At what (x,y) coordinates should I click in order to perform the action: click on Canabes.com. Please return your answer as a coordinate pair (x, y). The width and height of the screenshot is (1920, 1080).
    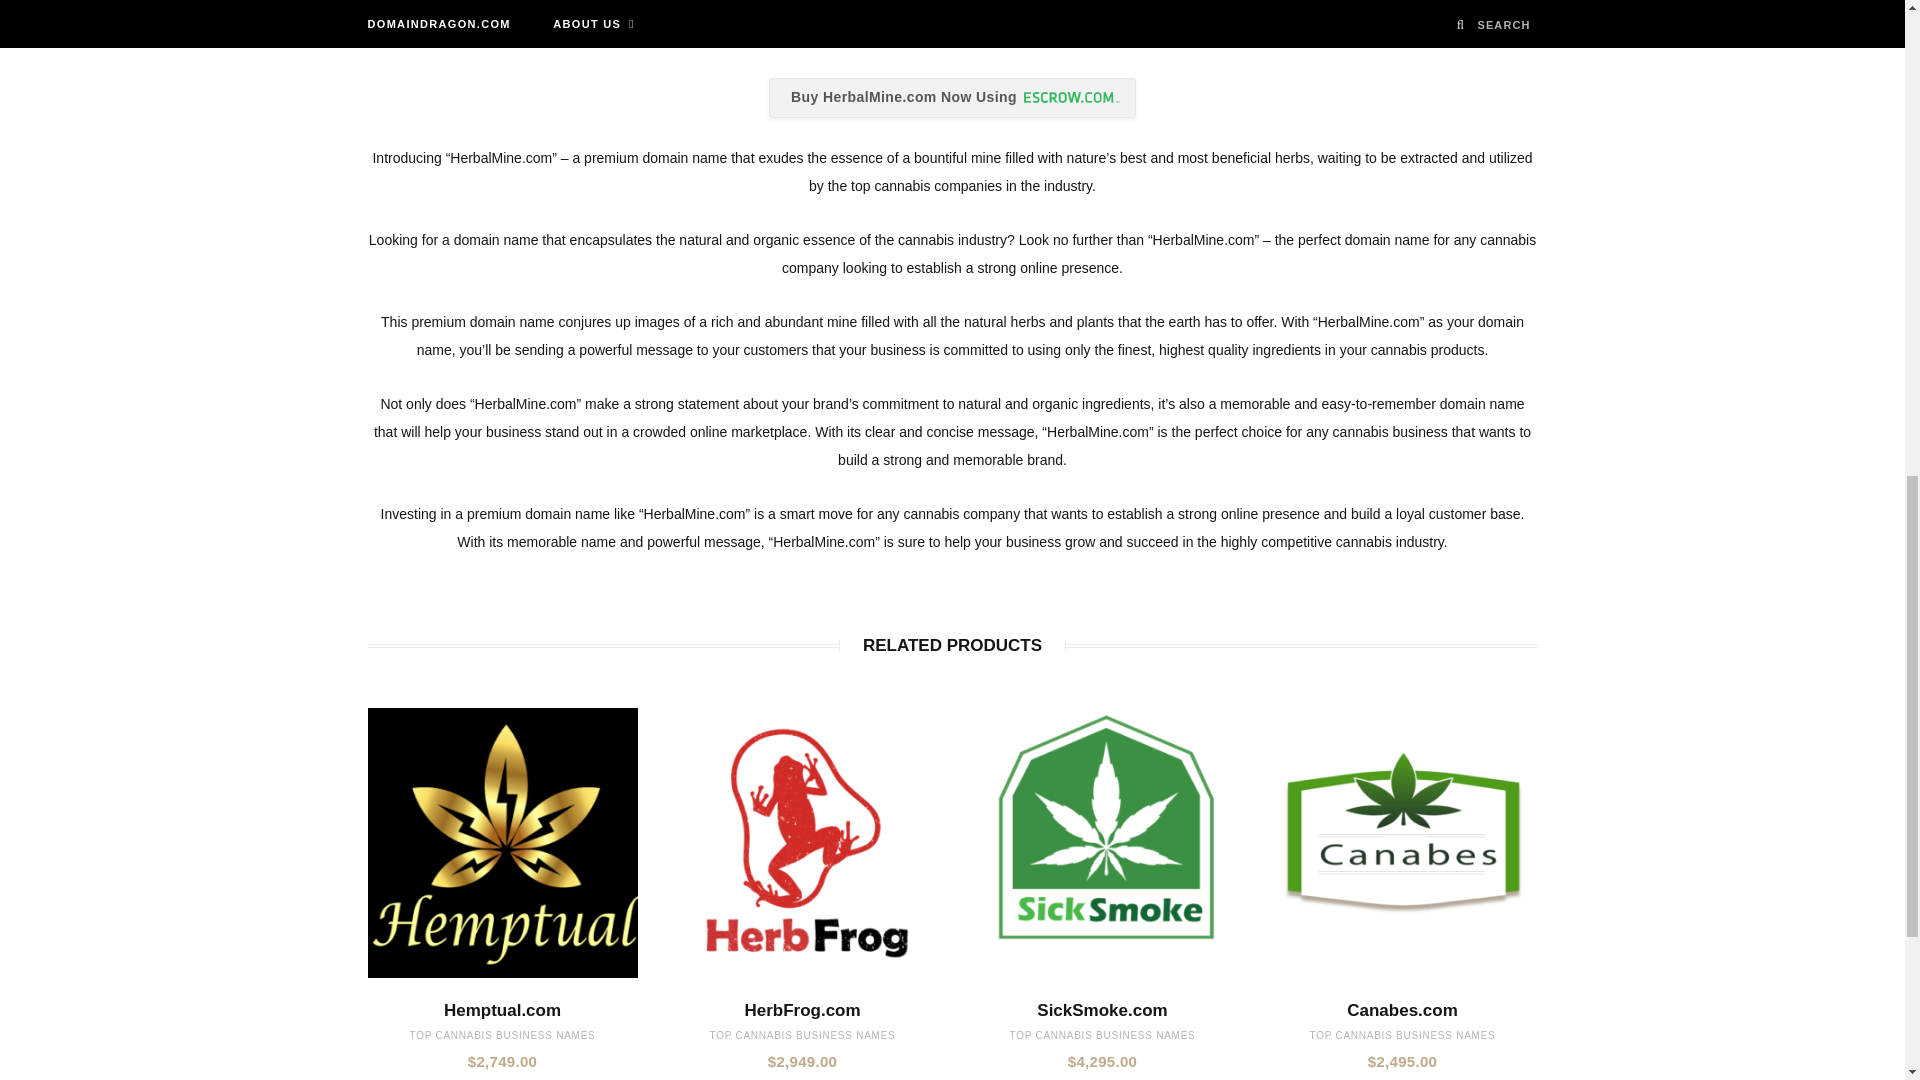
    Looking at the image, I should click on (1402, 1010).